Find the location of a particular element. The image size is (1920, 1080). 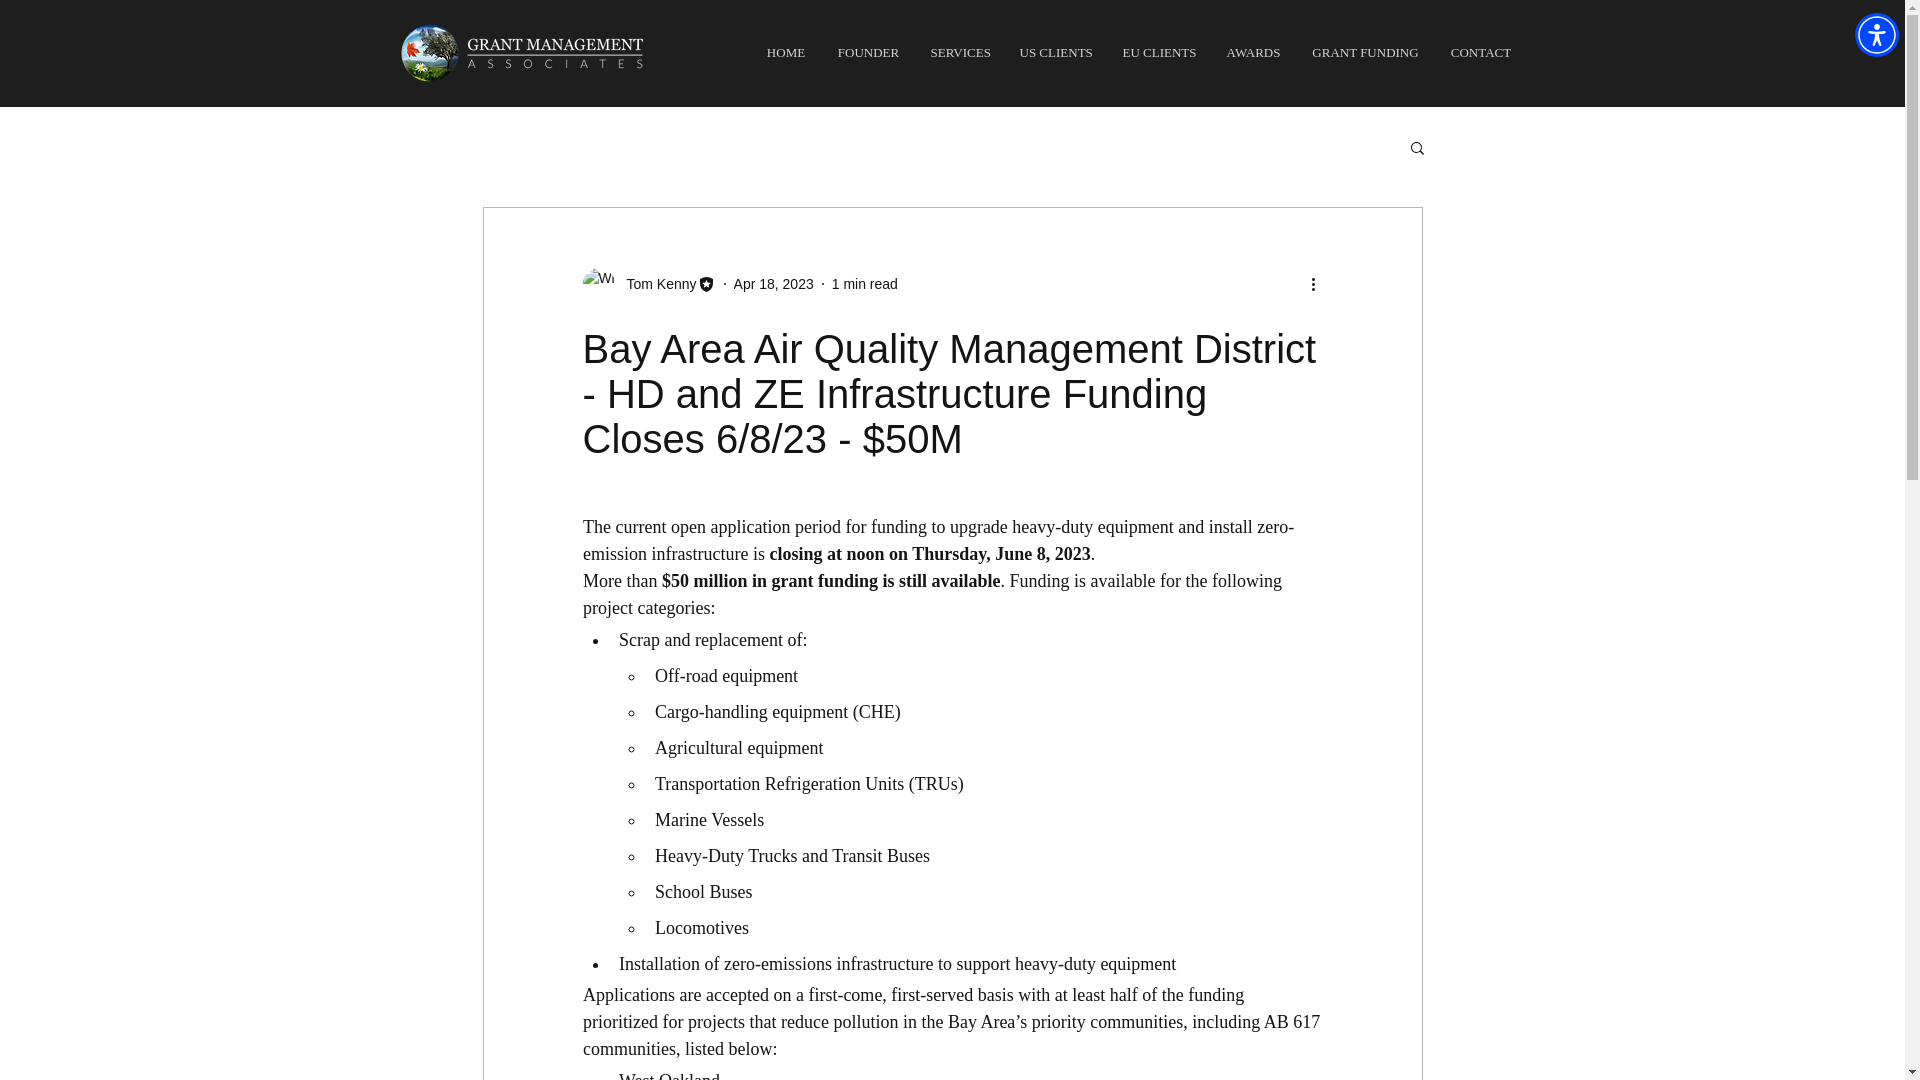

AWARDS is located at coordinates (1252, 52).